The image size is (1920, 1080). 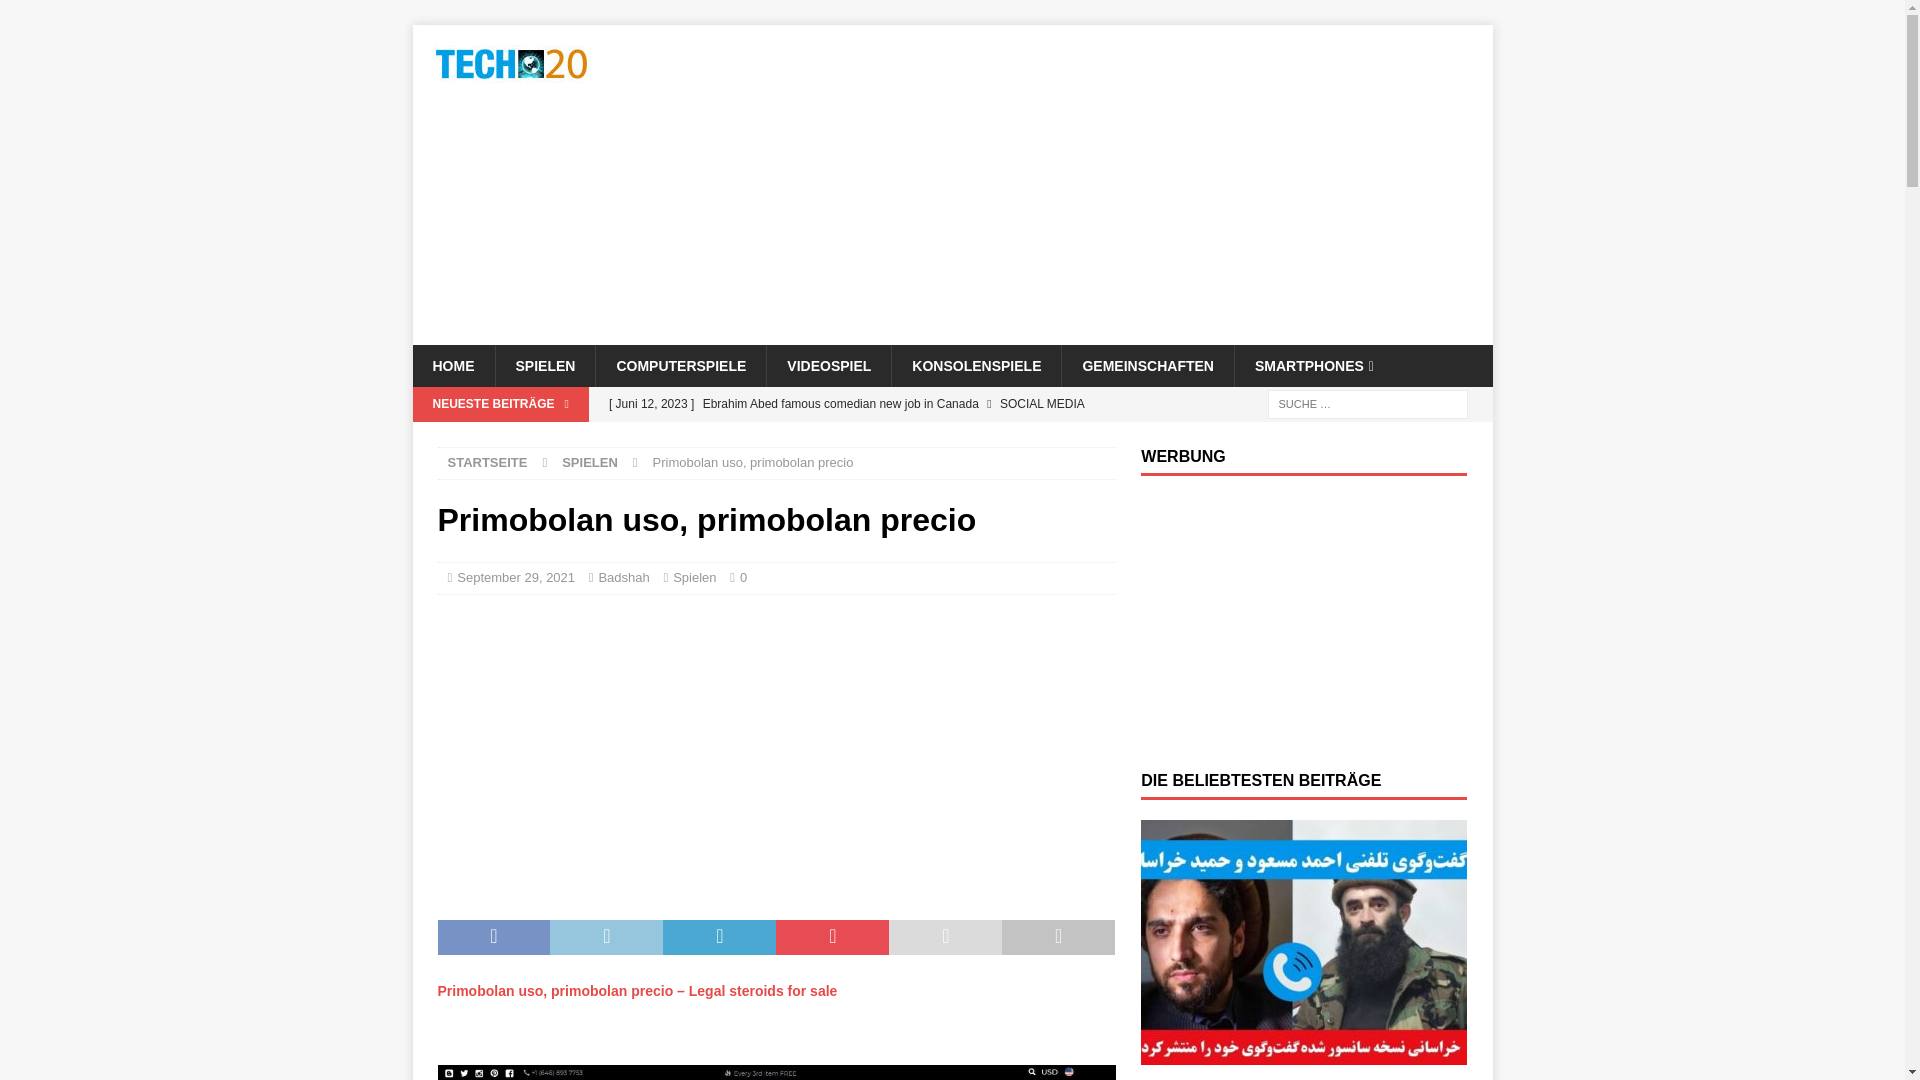 I want to click on KONSOLENSPIELE, so click(x=976, y=365).